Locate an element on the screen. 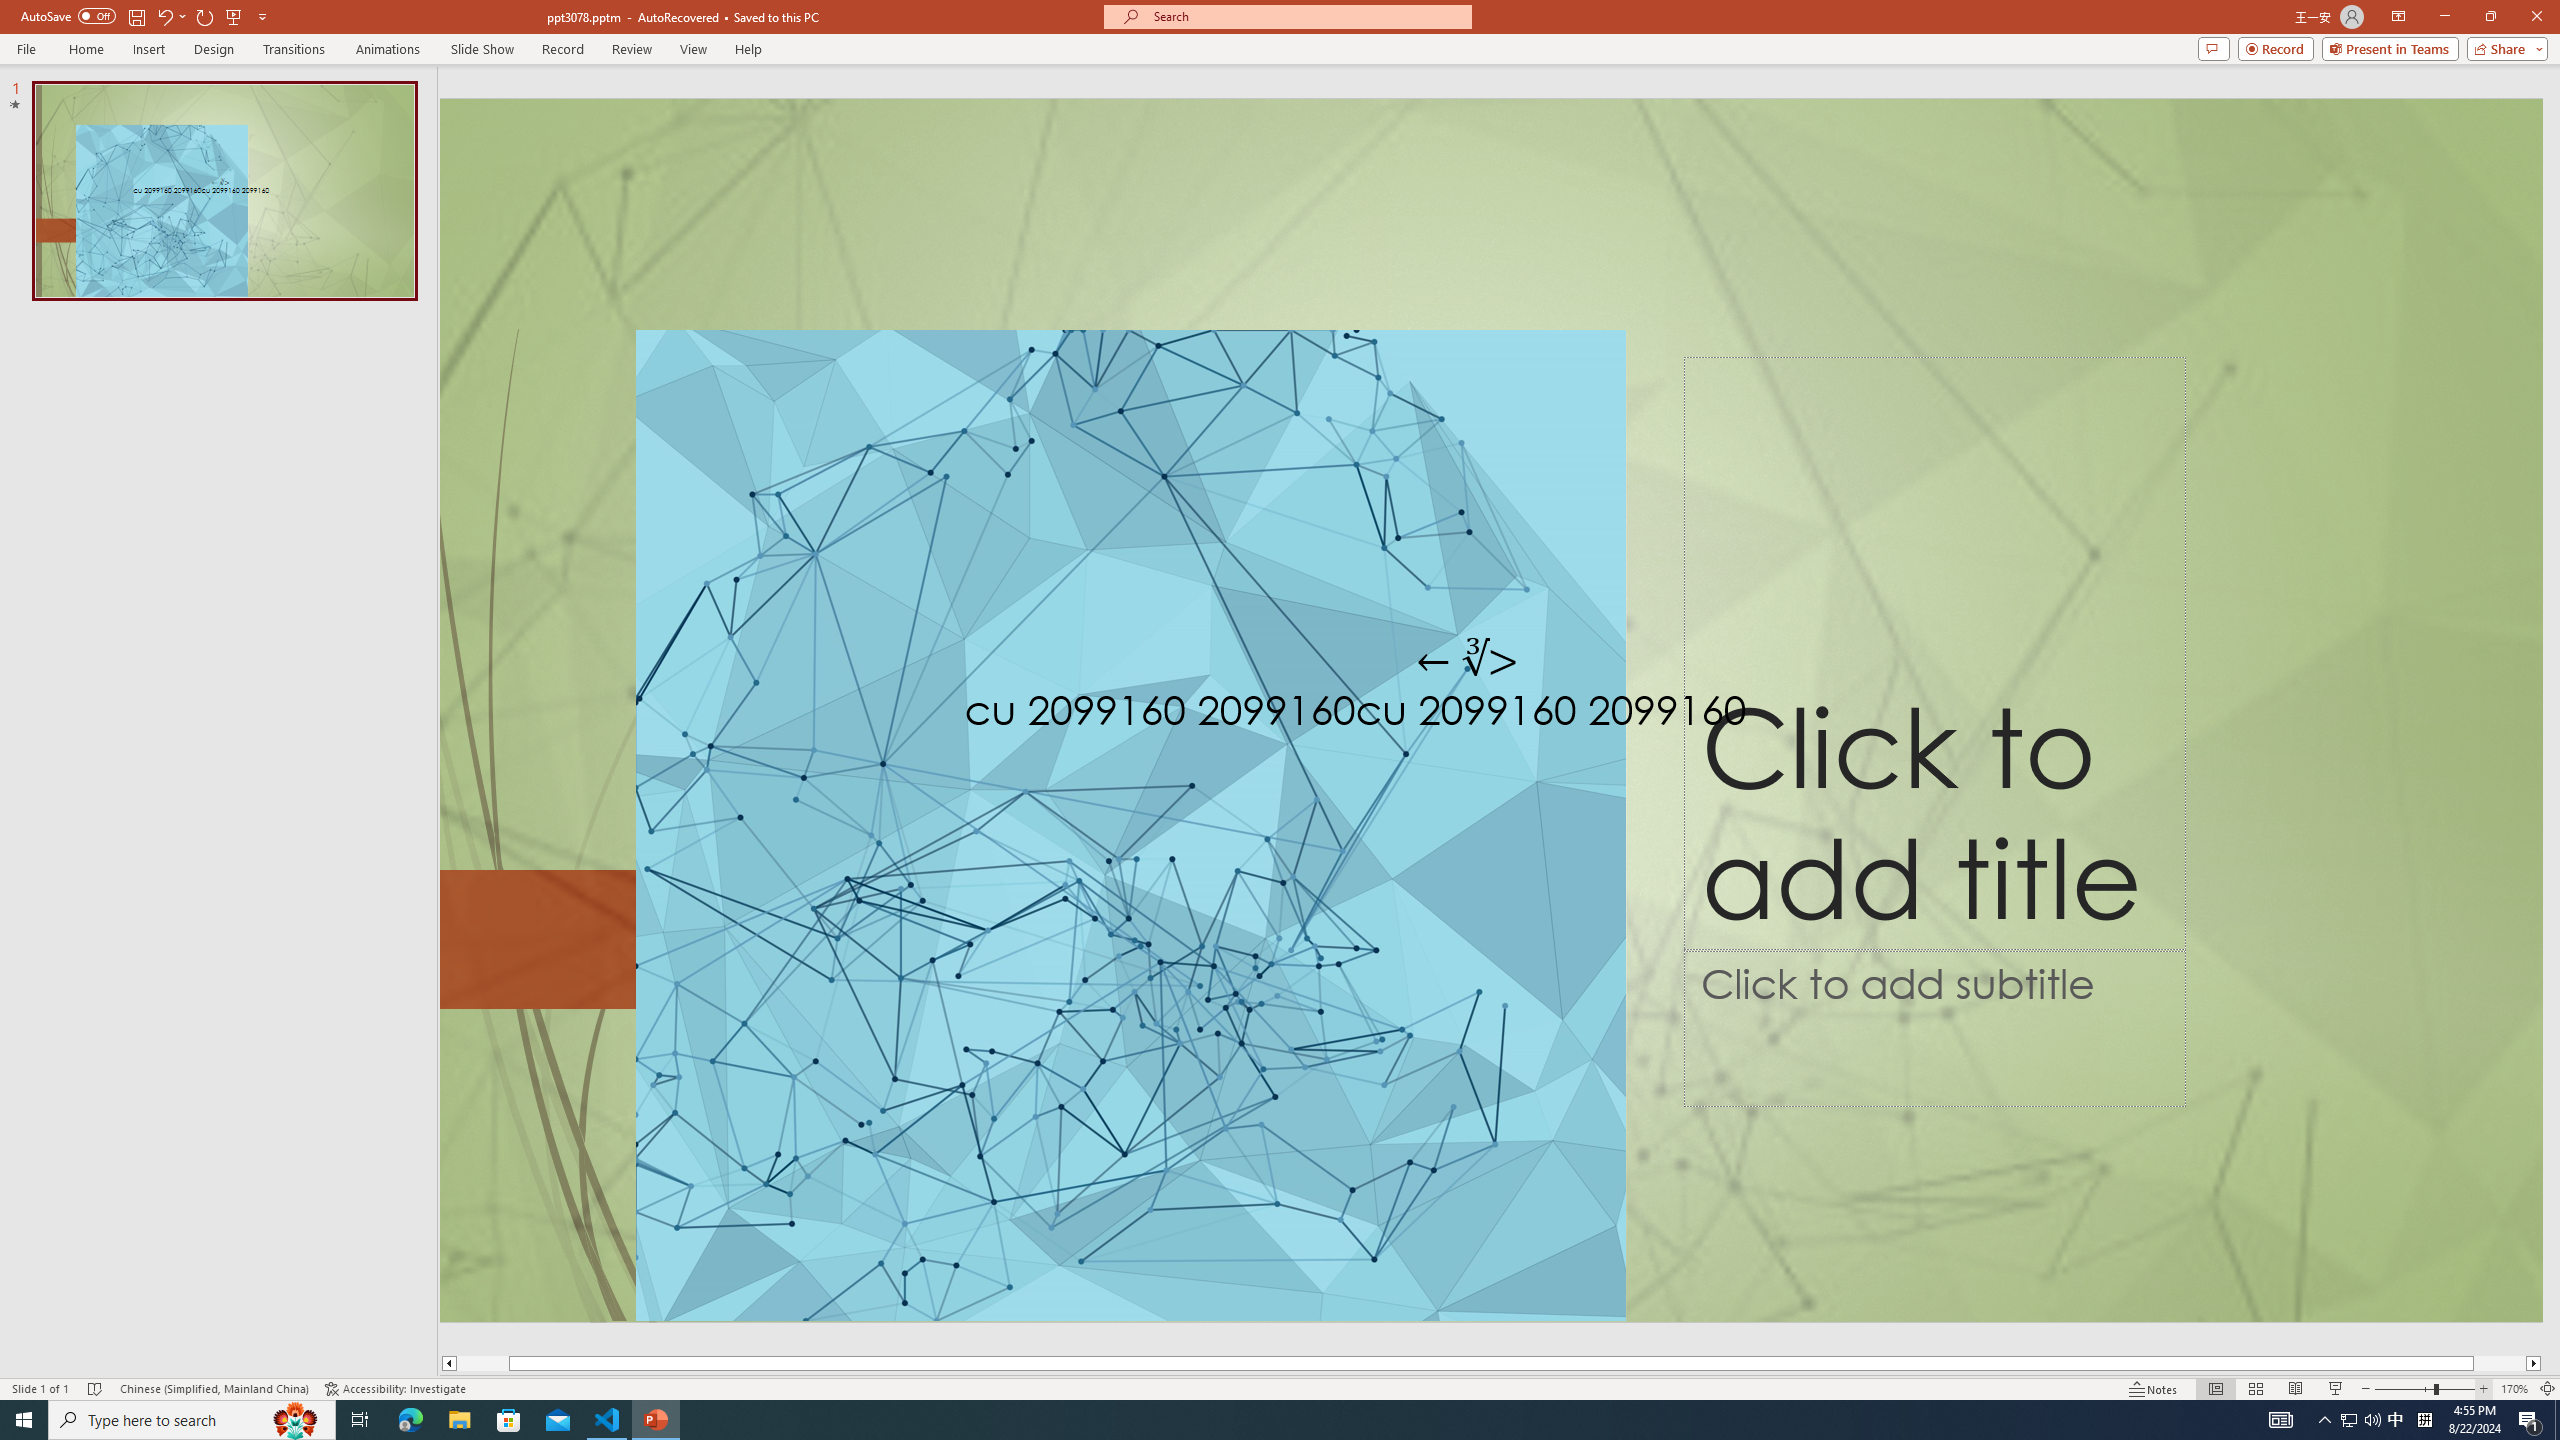  Help is located at coordinates (748, 49).